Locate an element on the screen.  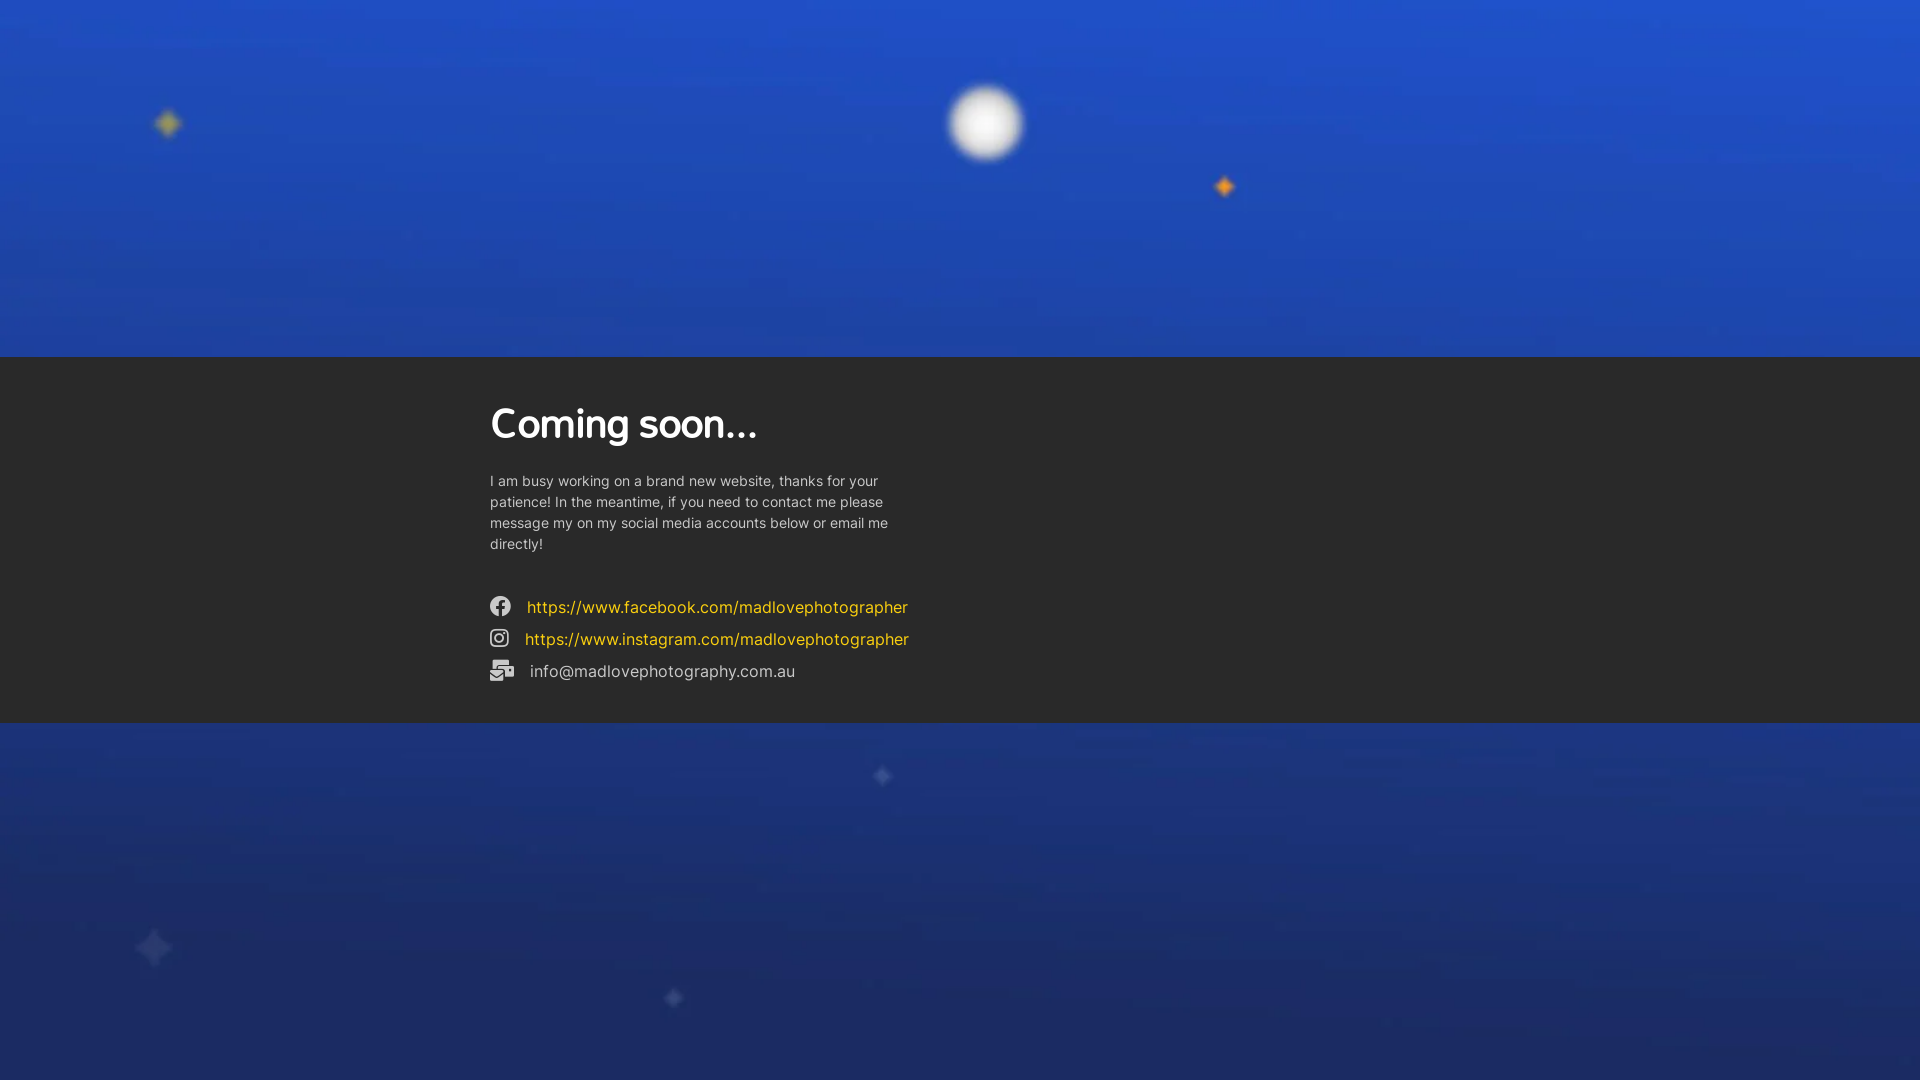
https://www.instagram.com/madlovephotographer is located at coordinates (717, 639).